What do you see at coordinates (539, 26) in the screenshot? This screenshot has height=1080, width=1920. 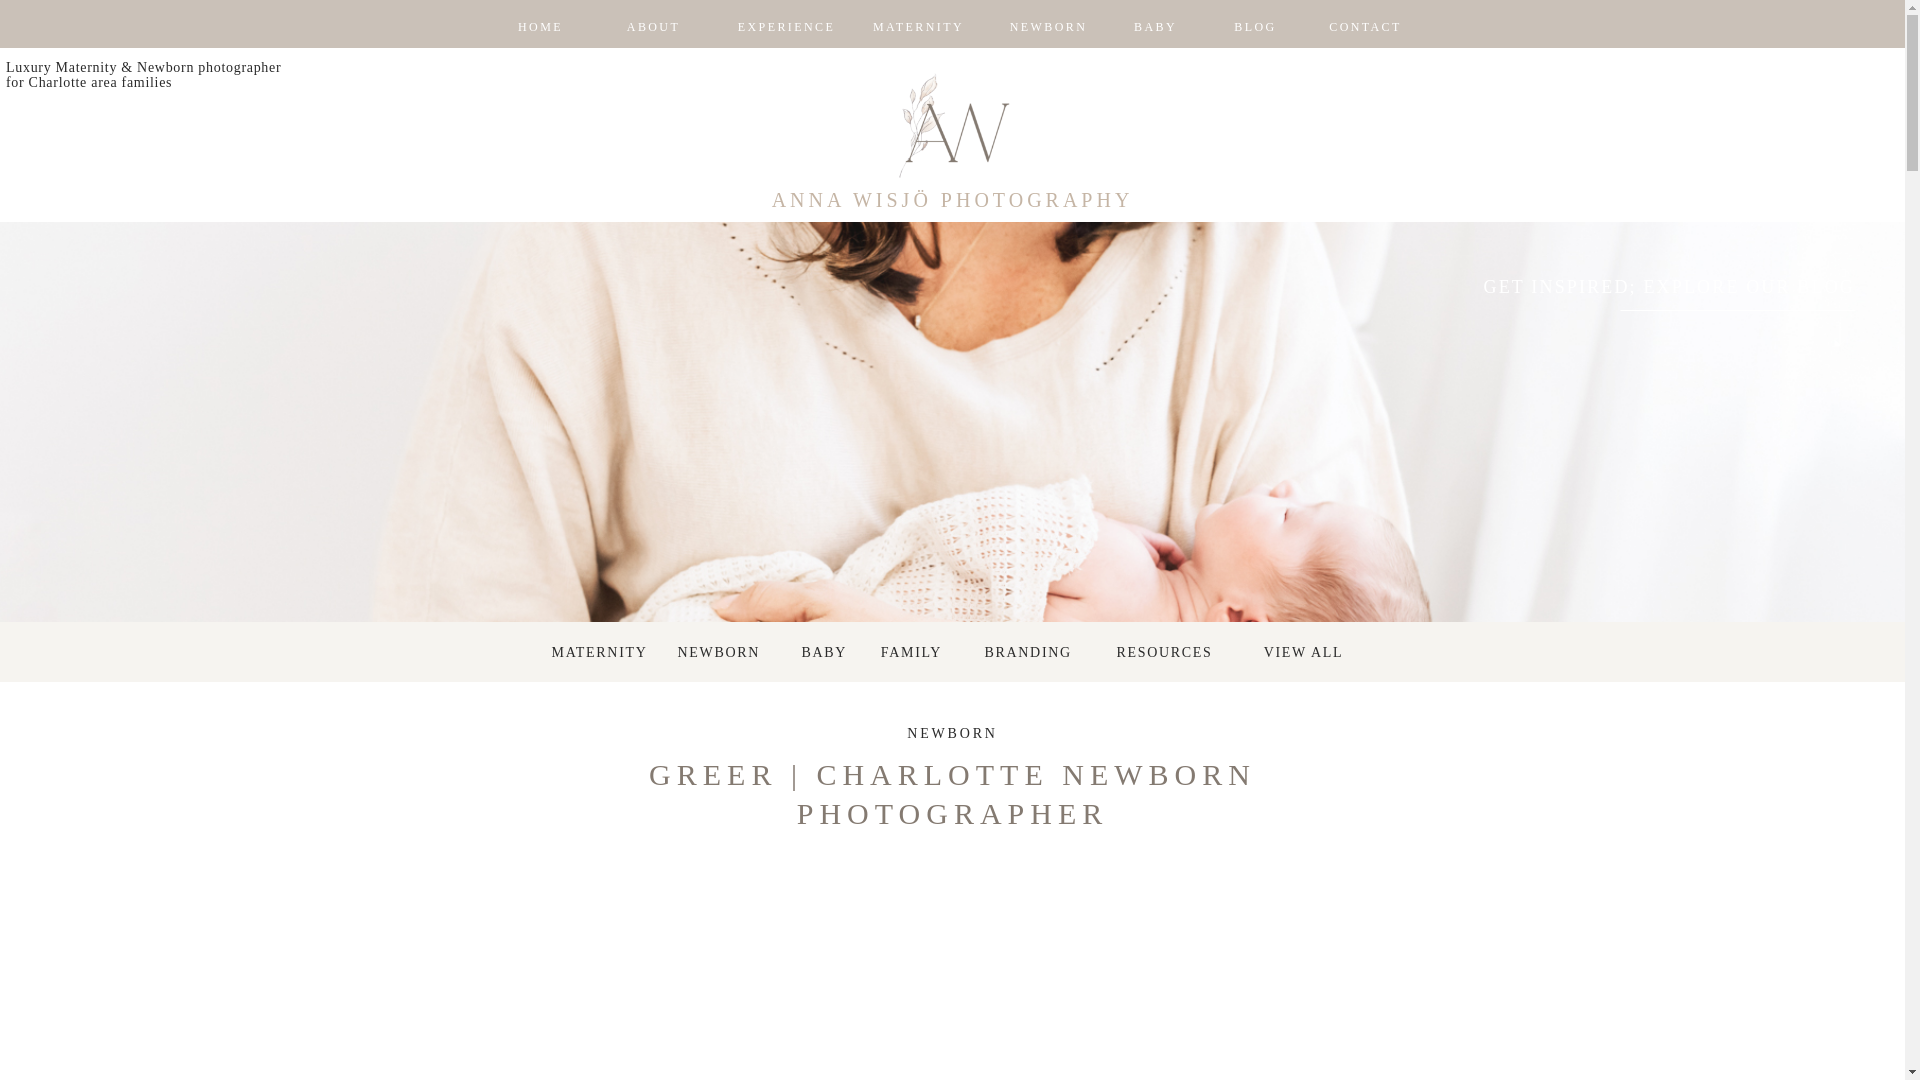 I see `HOME` at bounding box center [539, 26].